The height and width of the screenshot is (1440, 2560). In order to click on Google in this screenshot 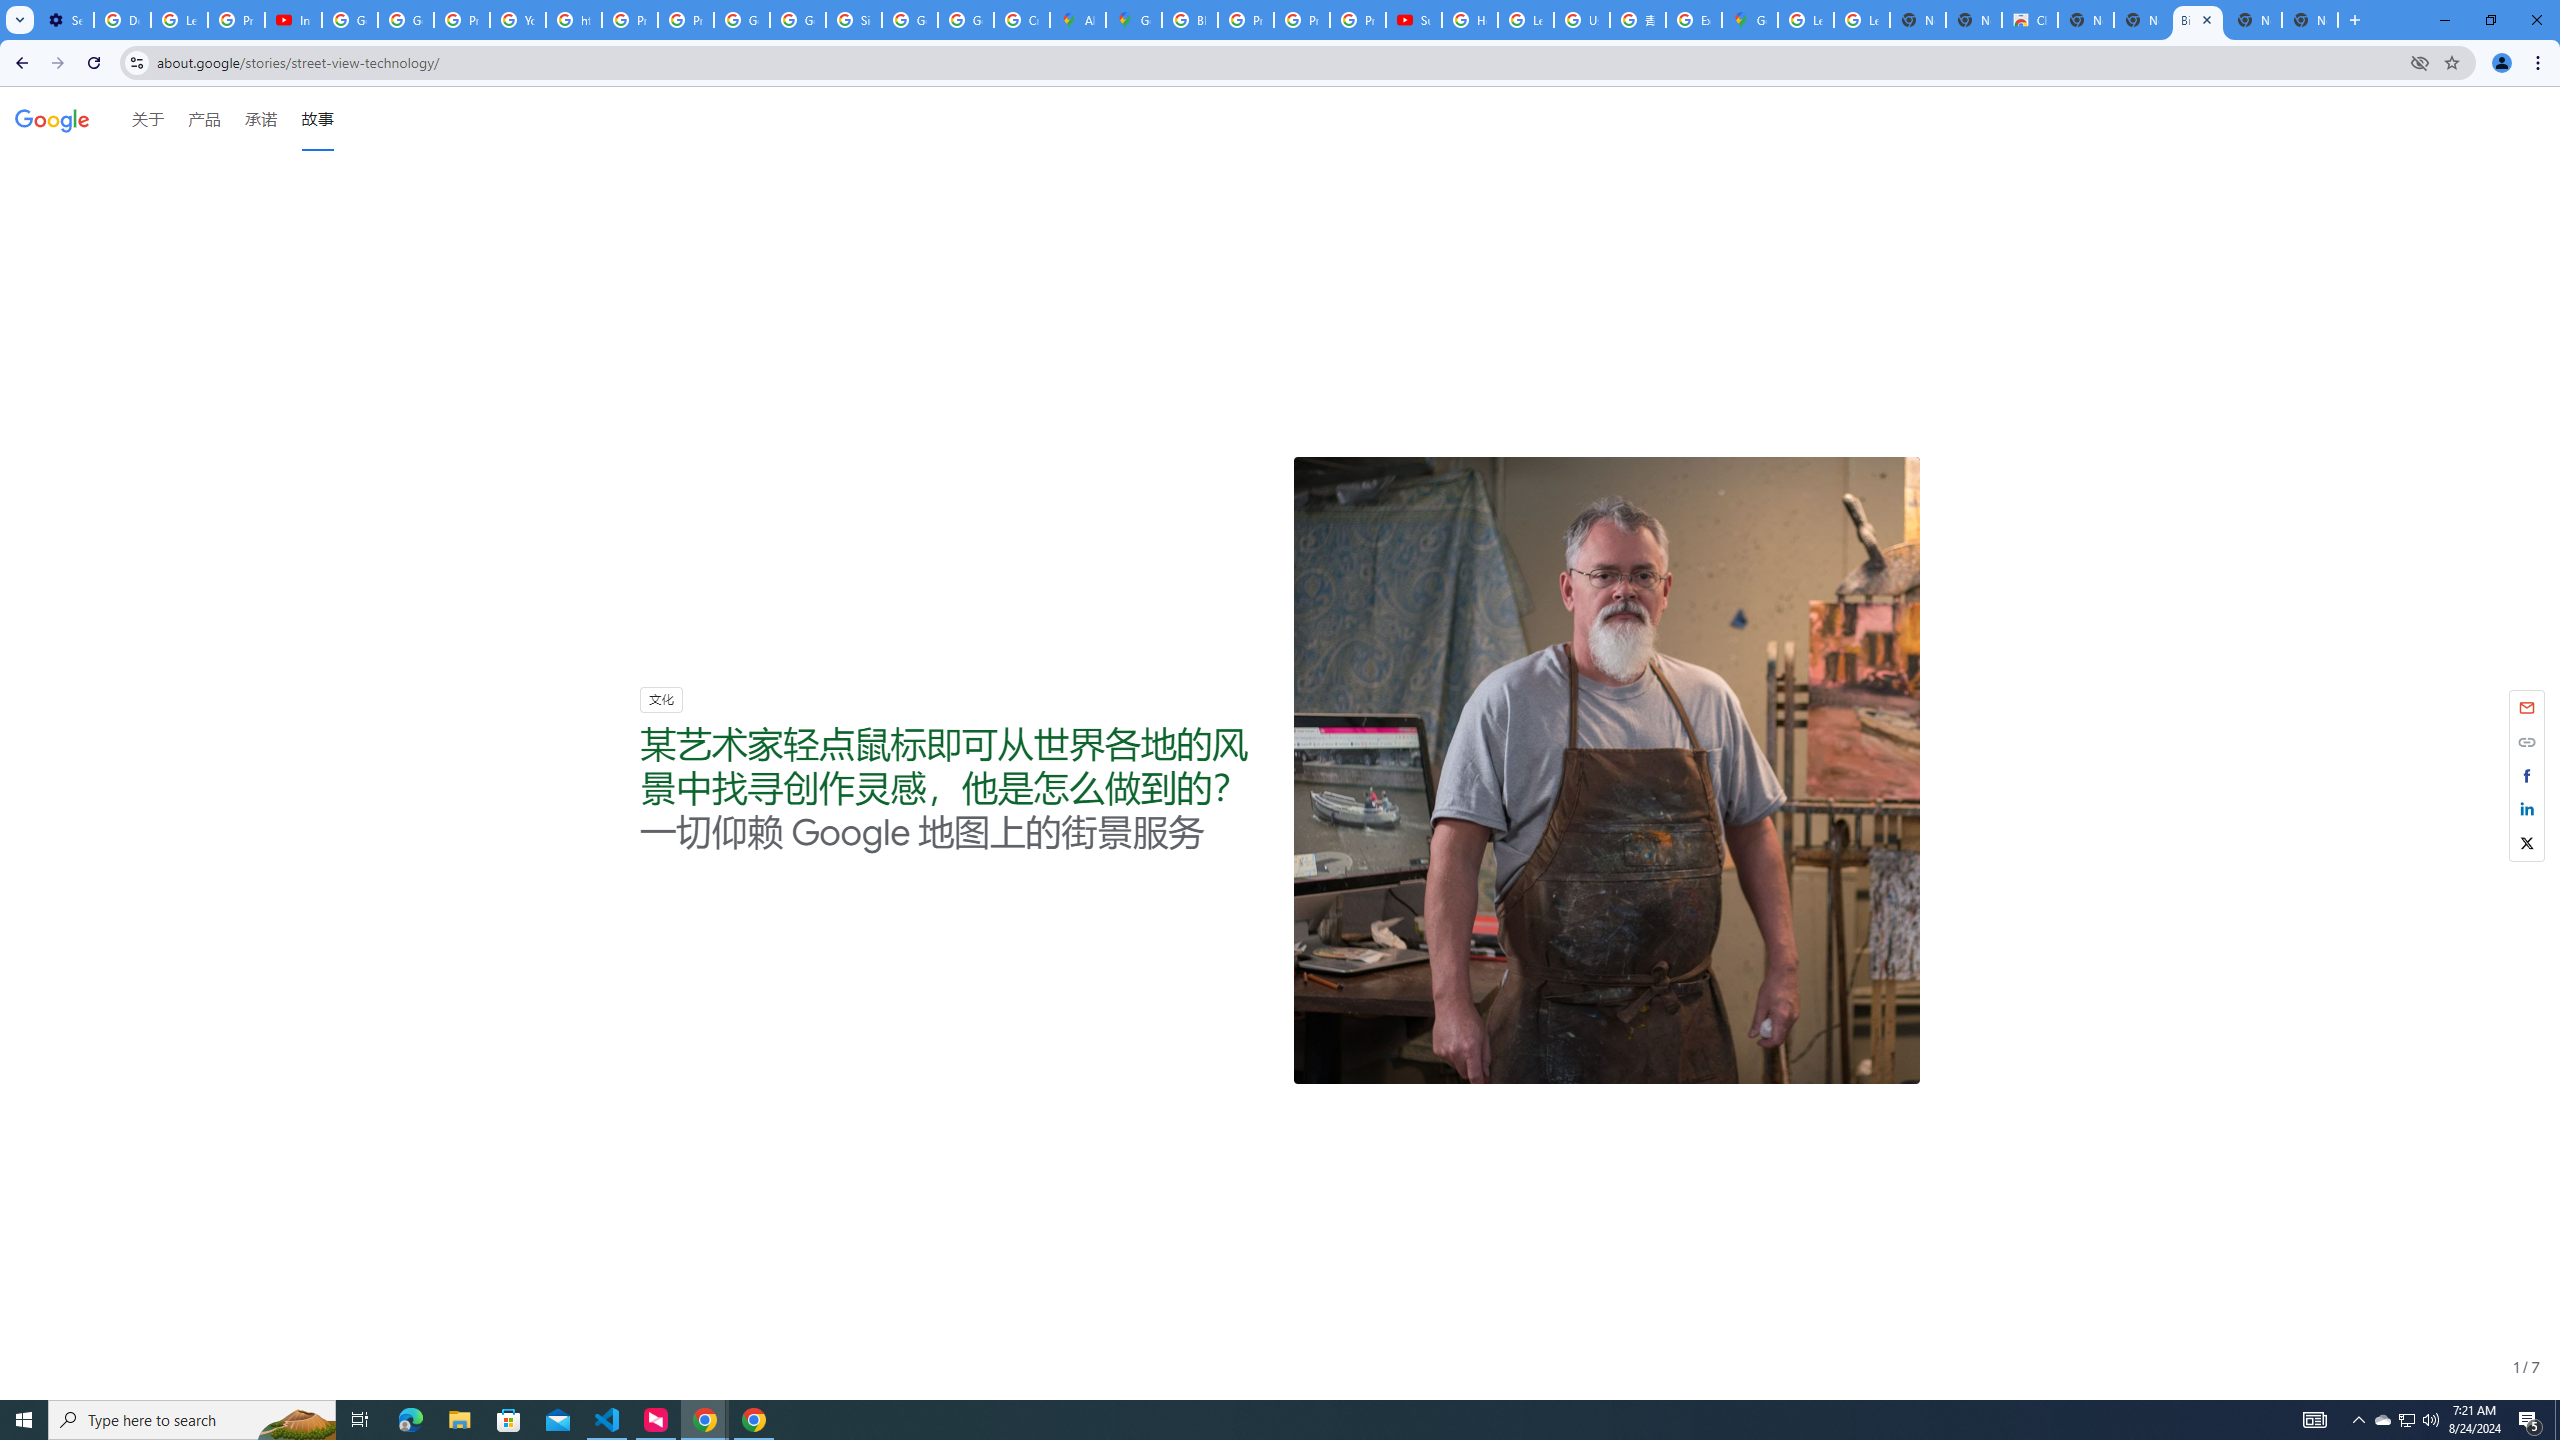, I will do `click(52, 124)`.